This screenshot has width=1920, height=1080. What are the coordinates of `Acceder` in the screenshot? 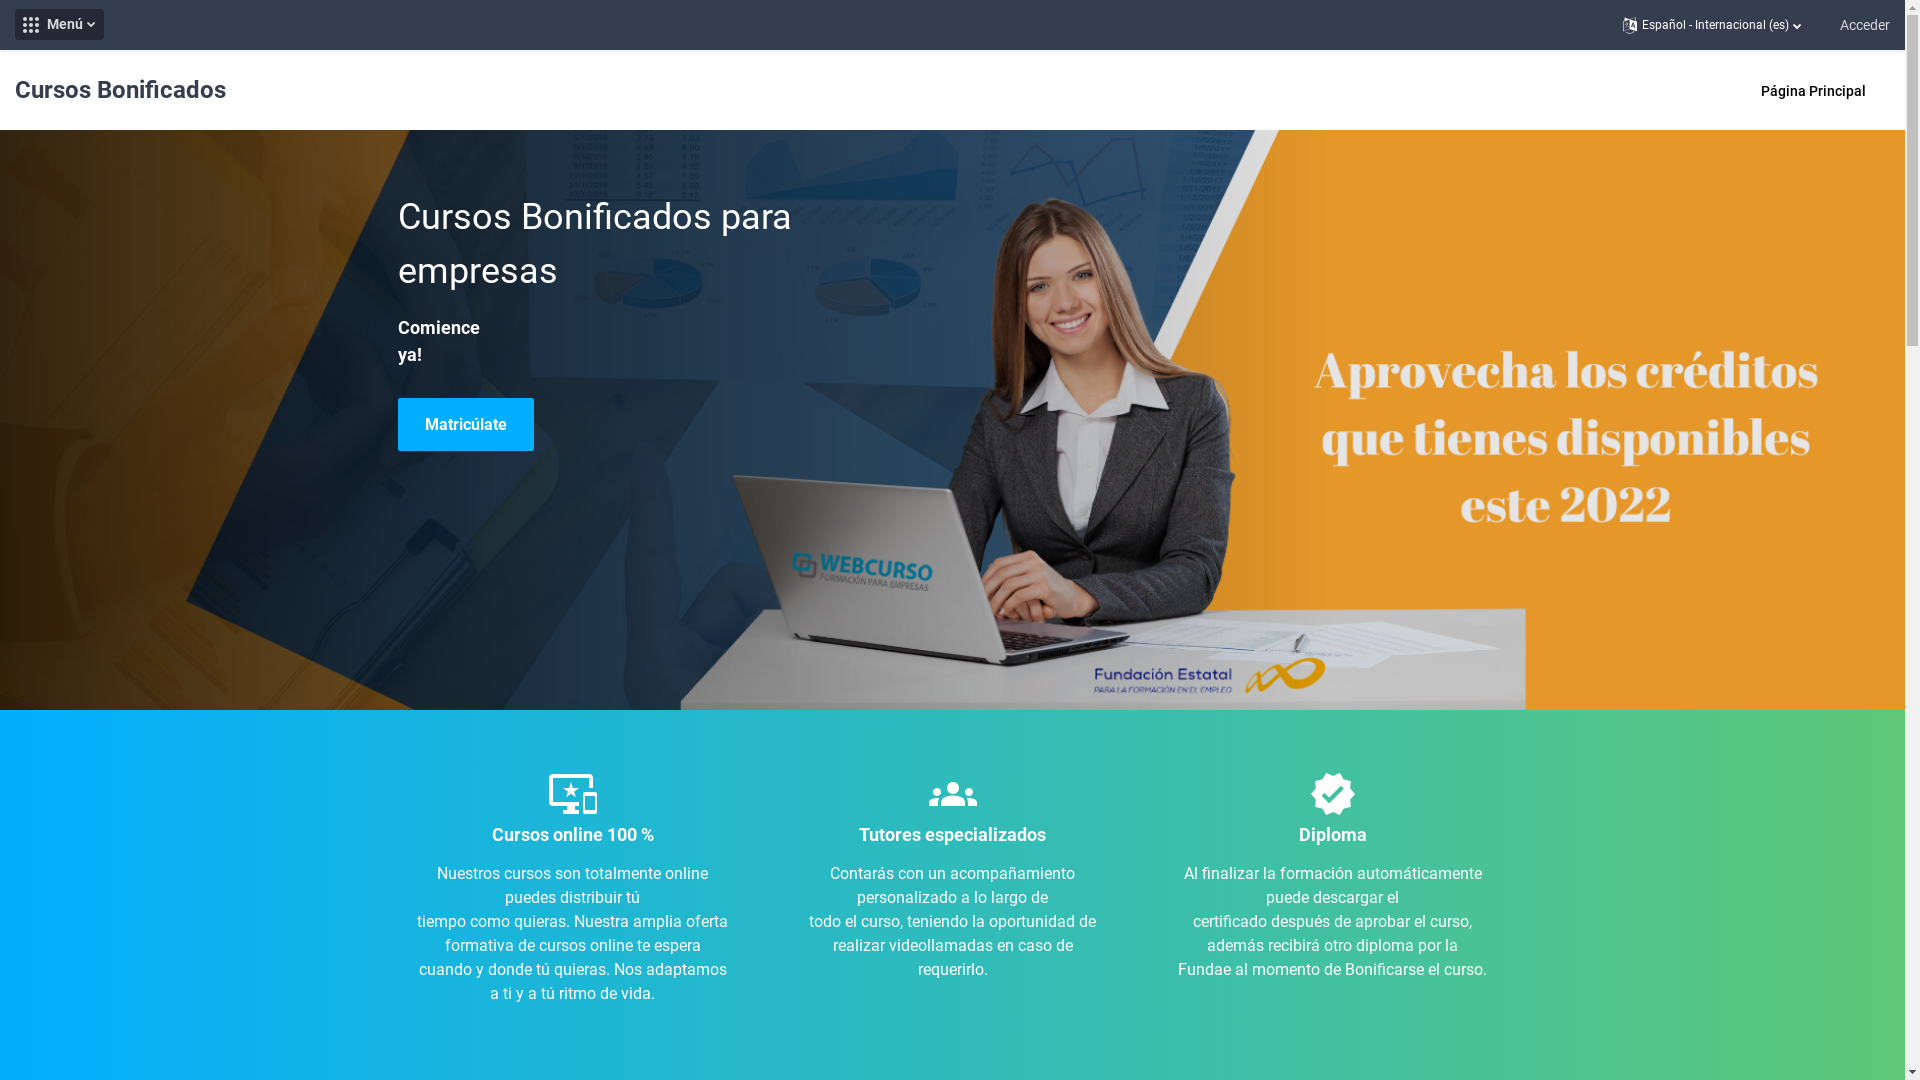 It's located at (1865, 24).